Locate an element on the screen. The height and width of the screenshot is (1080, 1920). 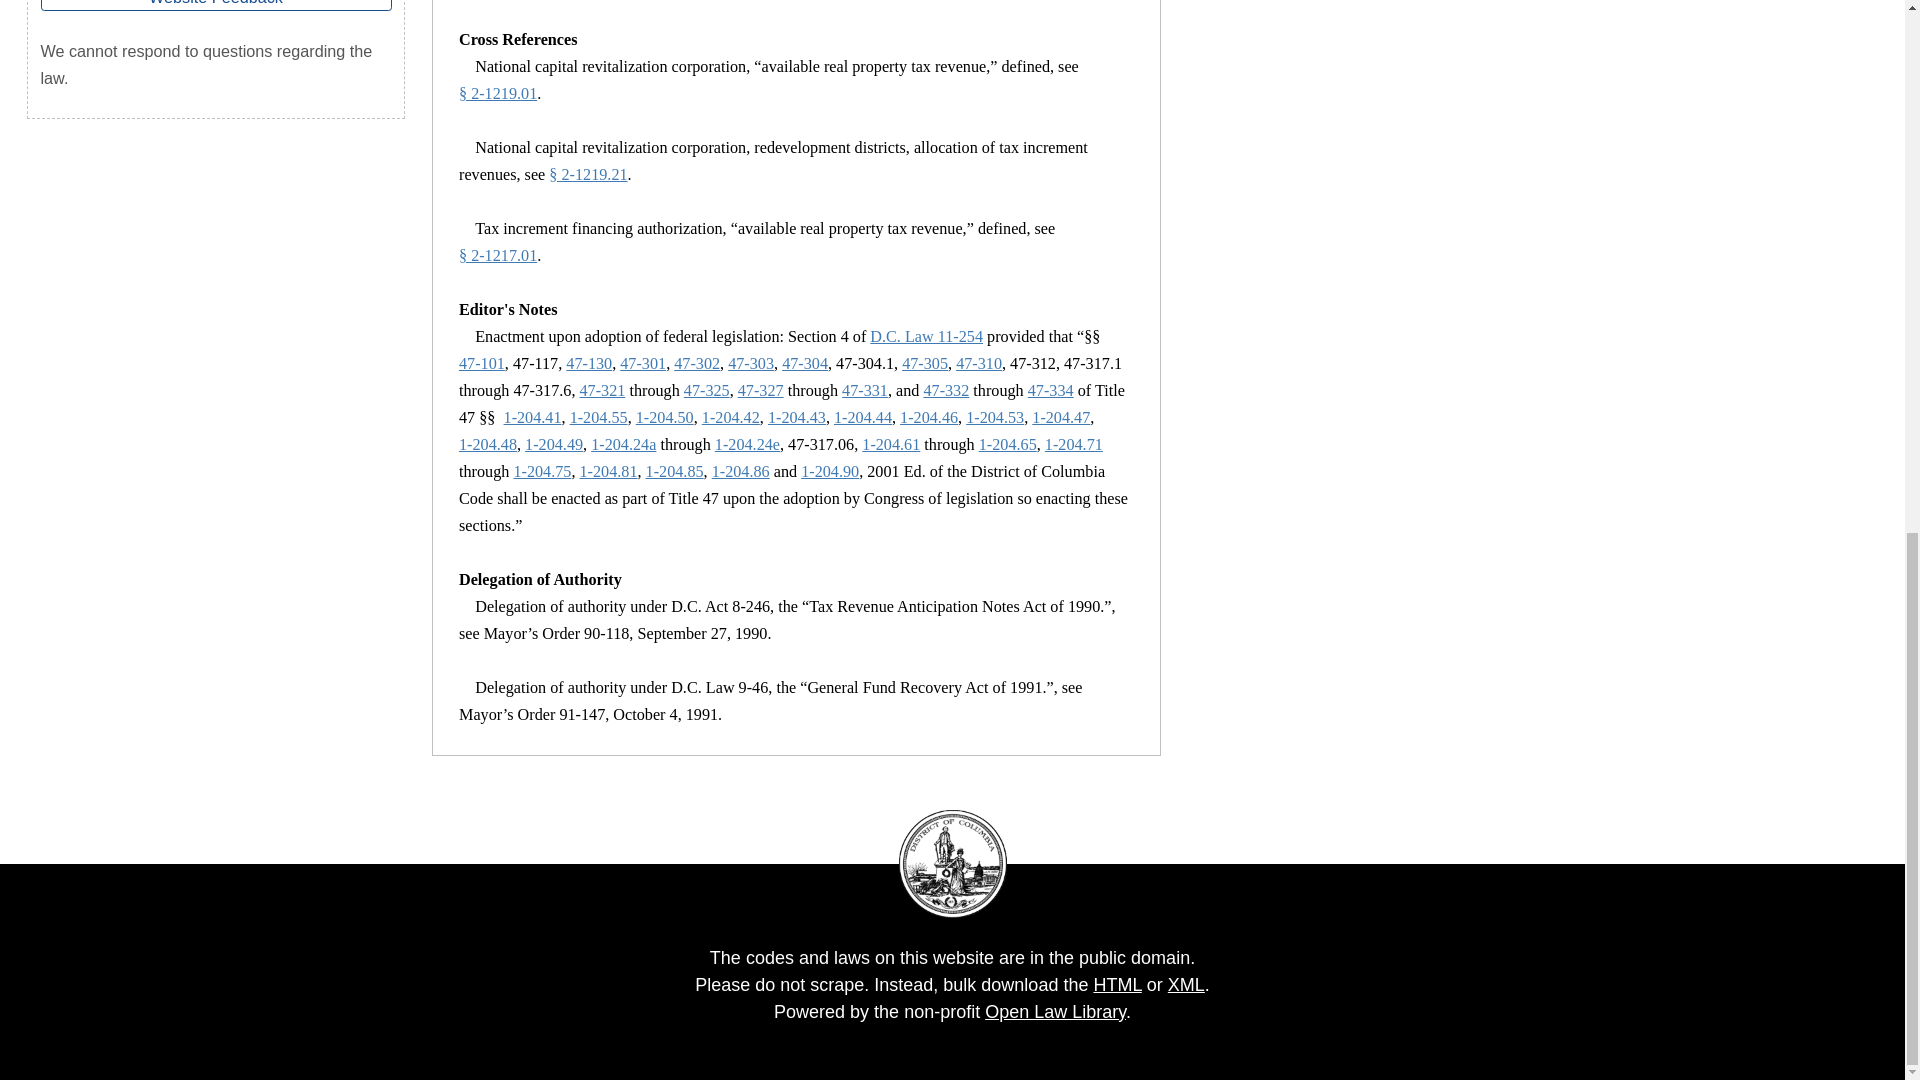
47-301 is located at coordinates (643, 364).